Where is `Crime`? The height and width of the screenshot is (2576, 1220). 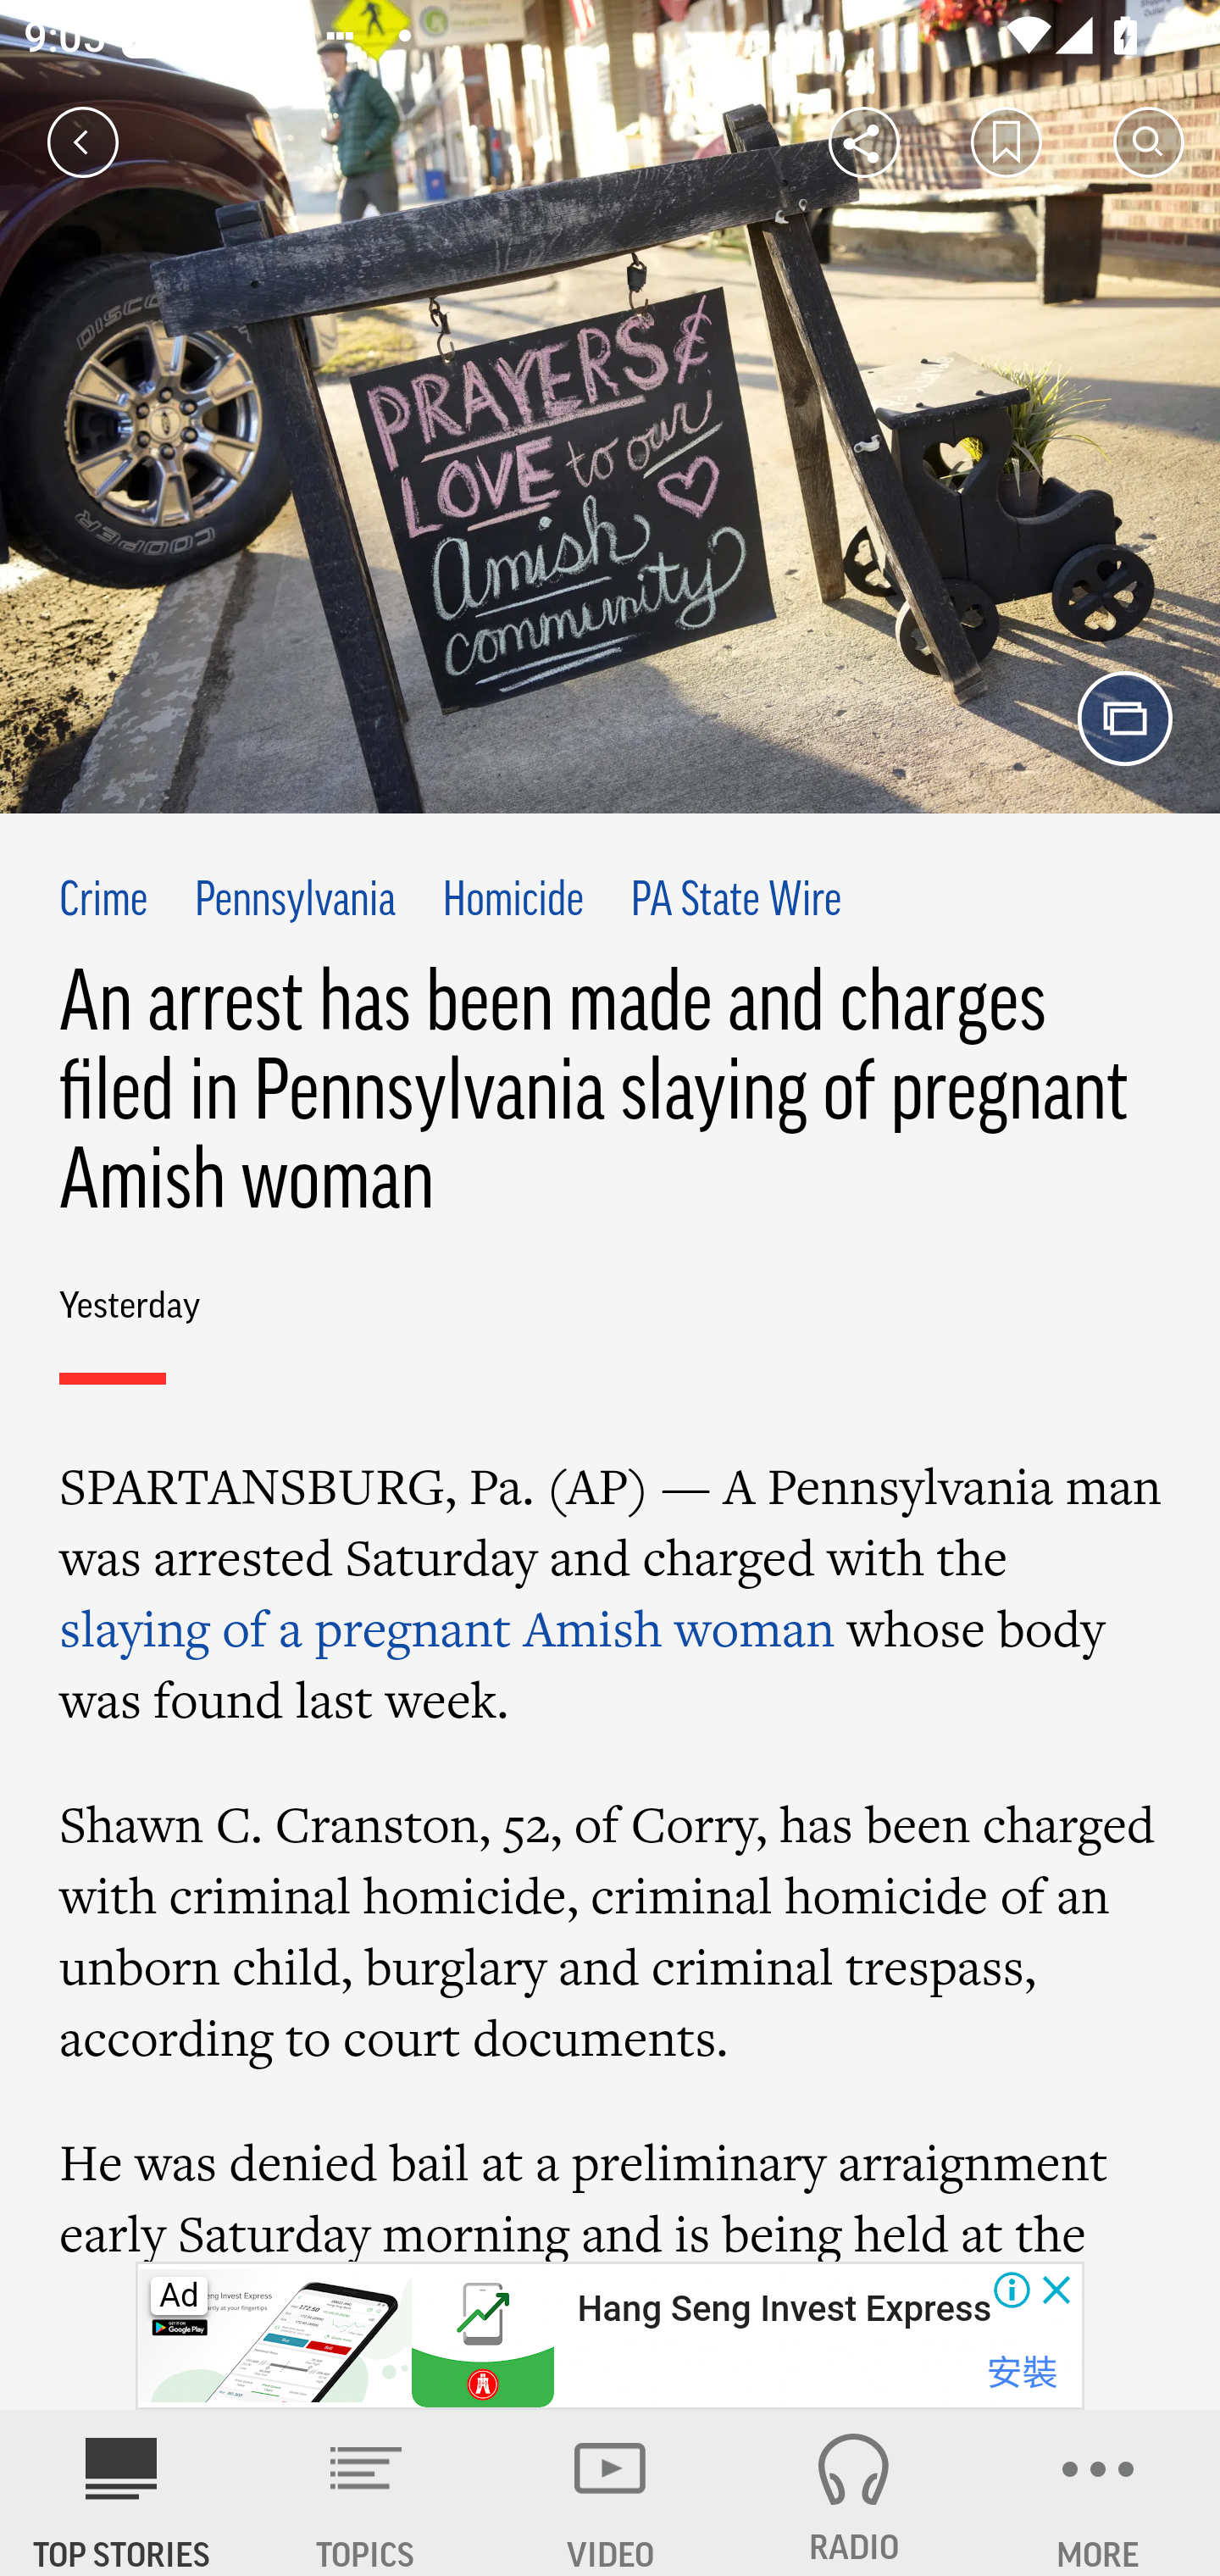
Crime is located at coordinates (105, 902).